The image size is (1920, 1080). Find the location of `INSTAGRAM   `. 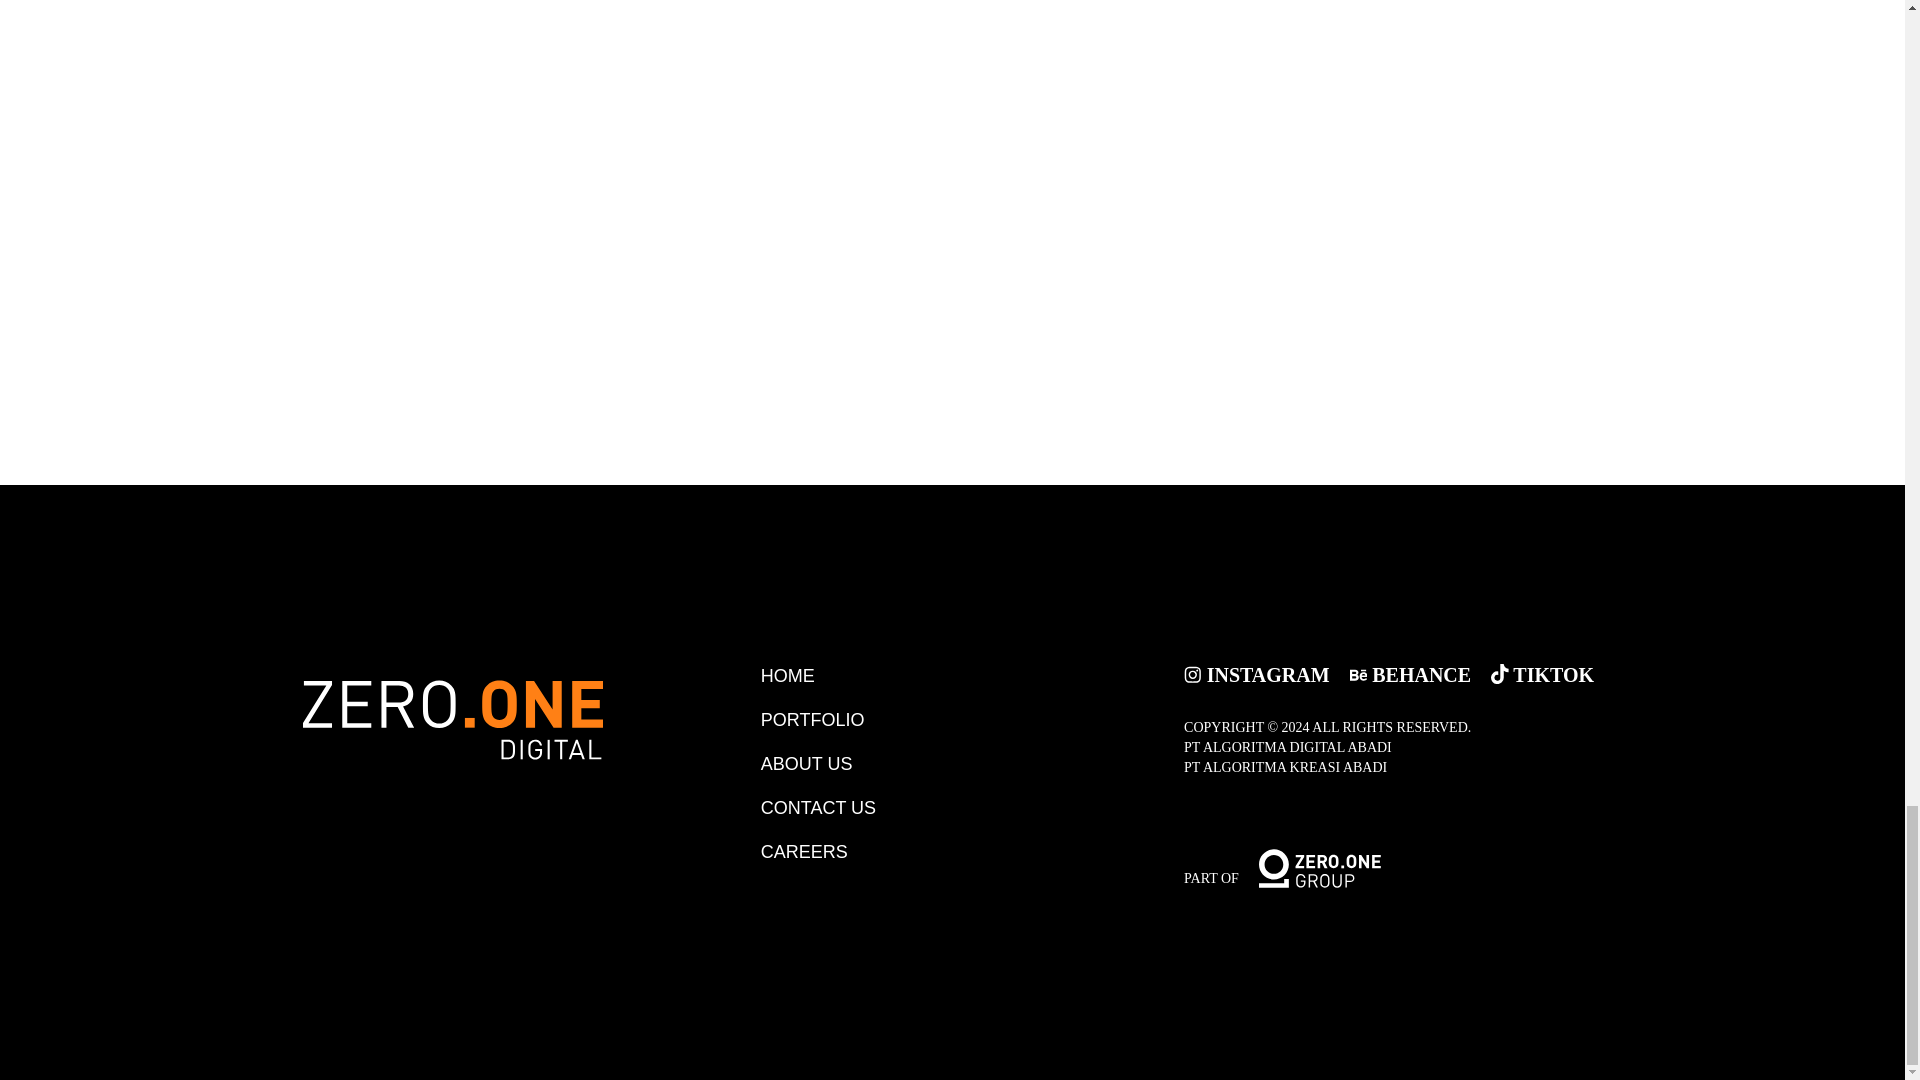

INSTAGRAM    is located at coordinates (1266, 674).